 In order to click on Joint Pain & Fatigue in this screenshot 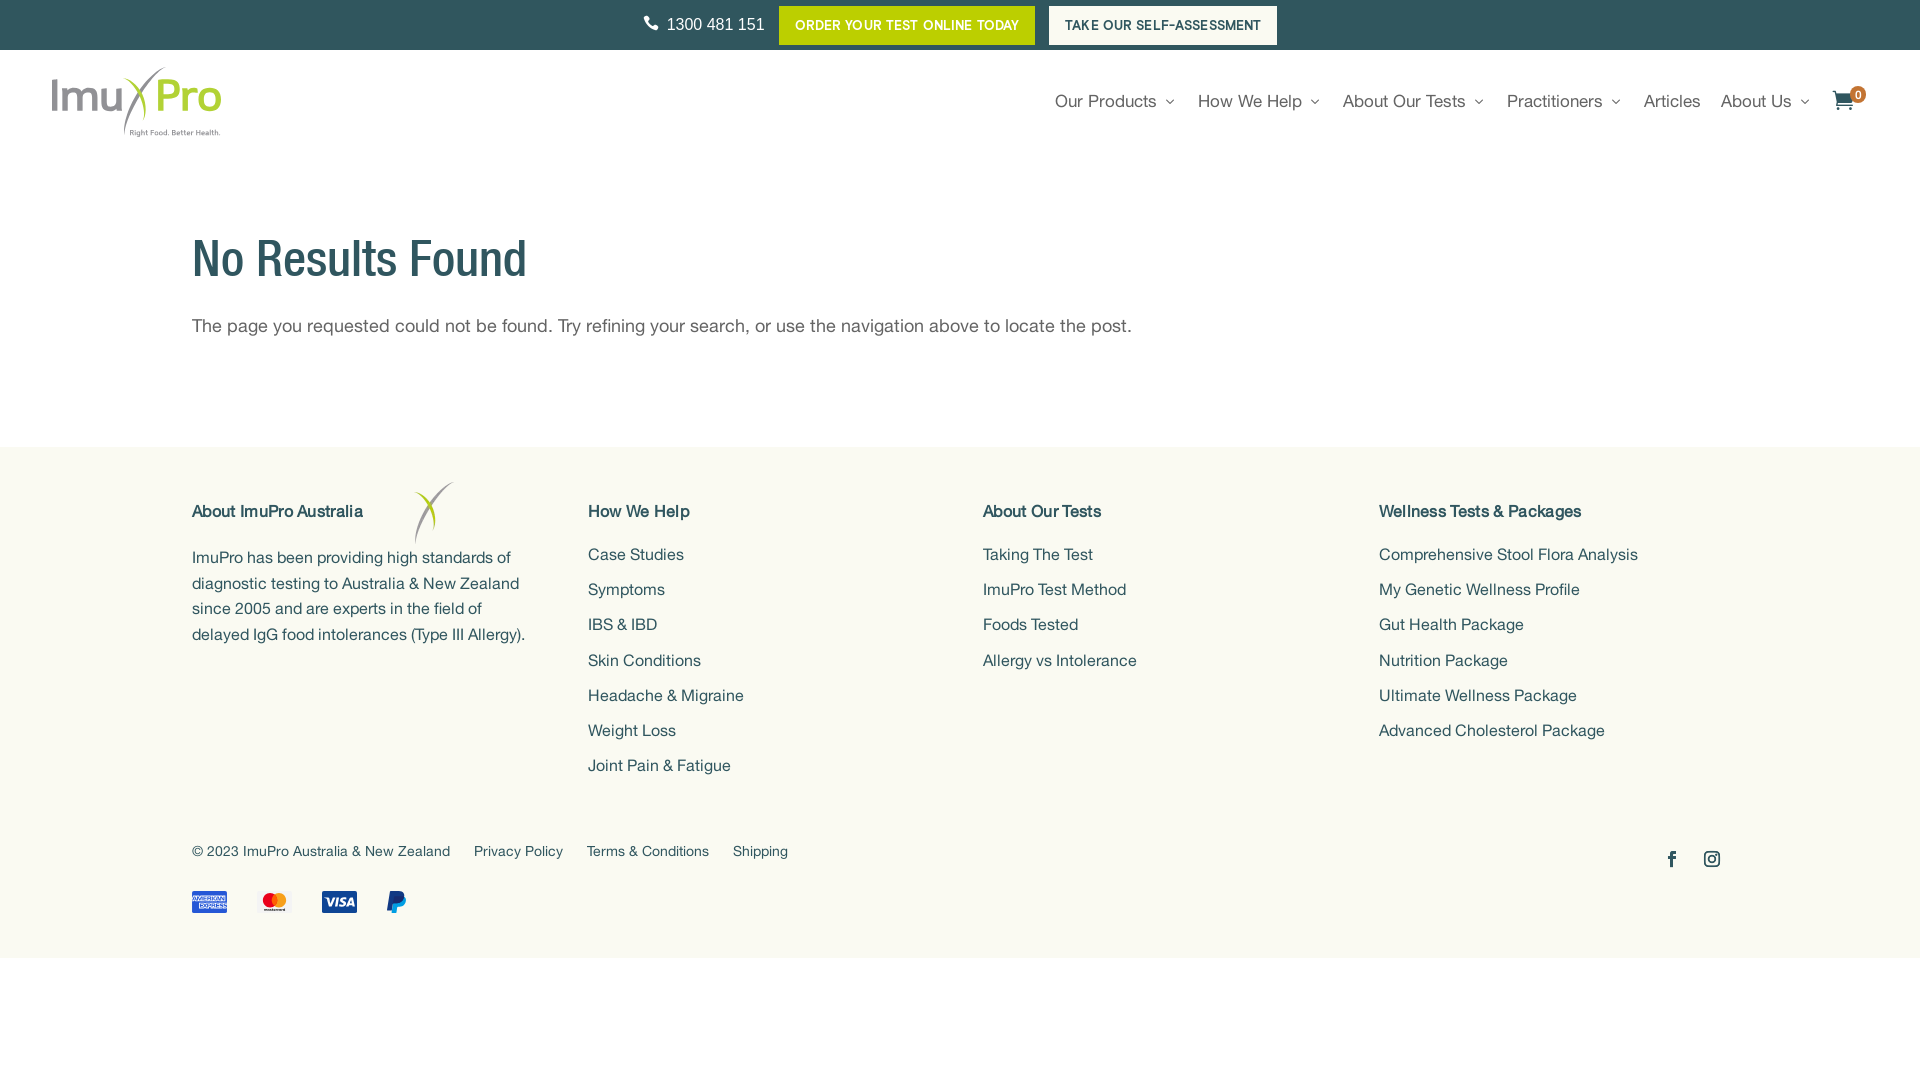, I will do `click(660, 766)`.